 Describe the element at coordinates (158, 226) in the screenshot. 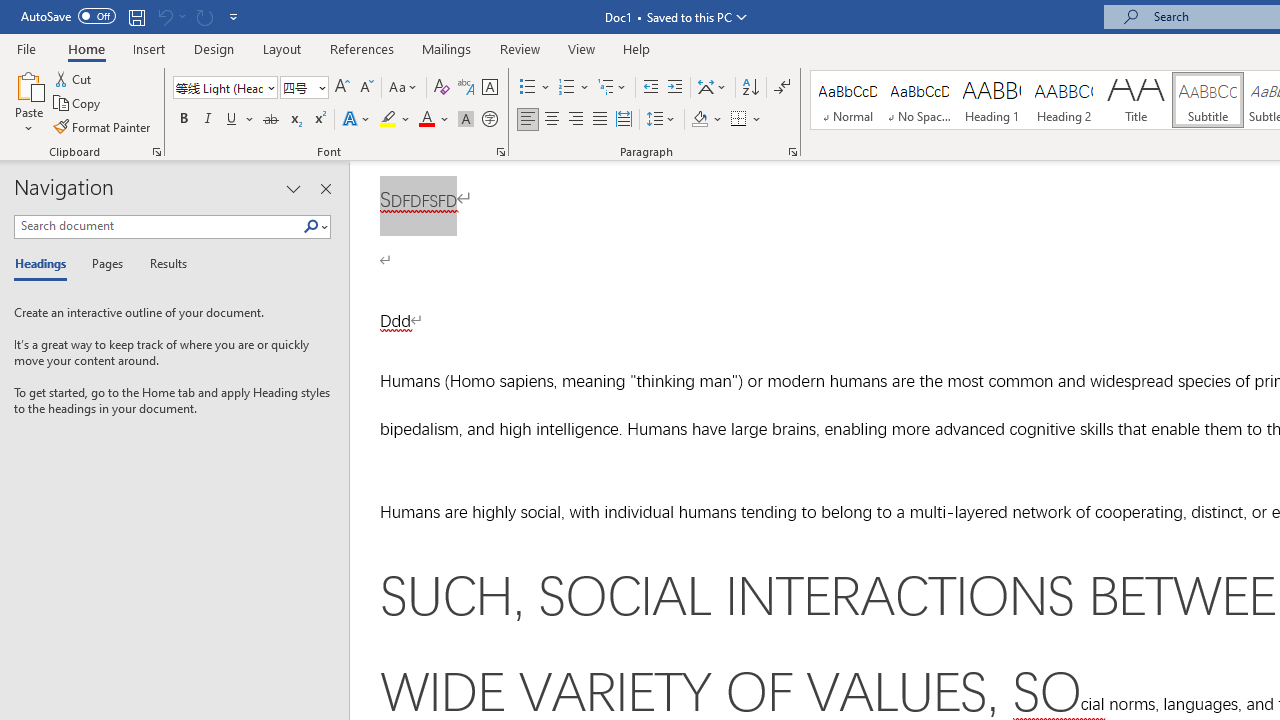

I see `Search document` at that location.